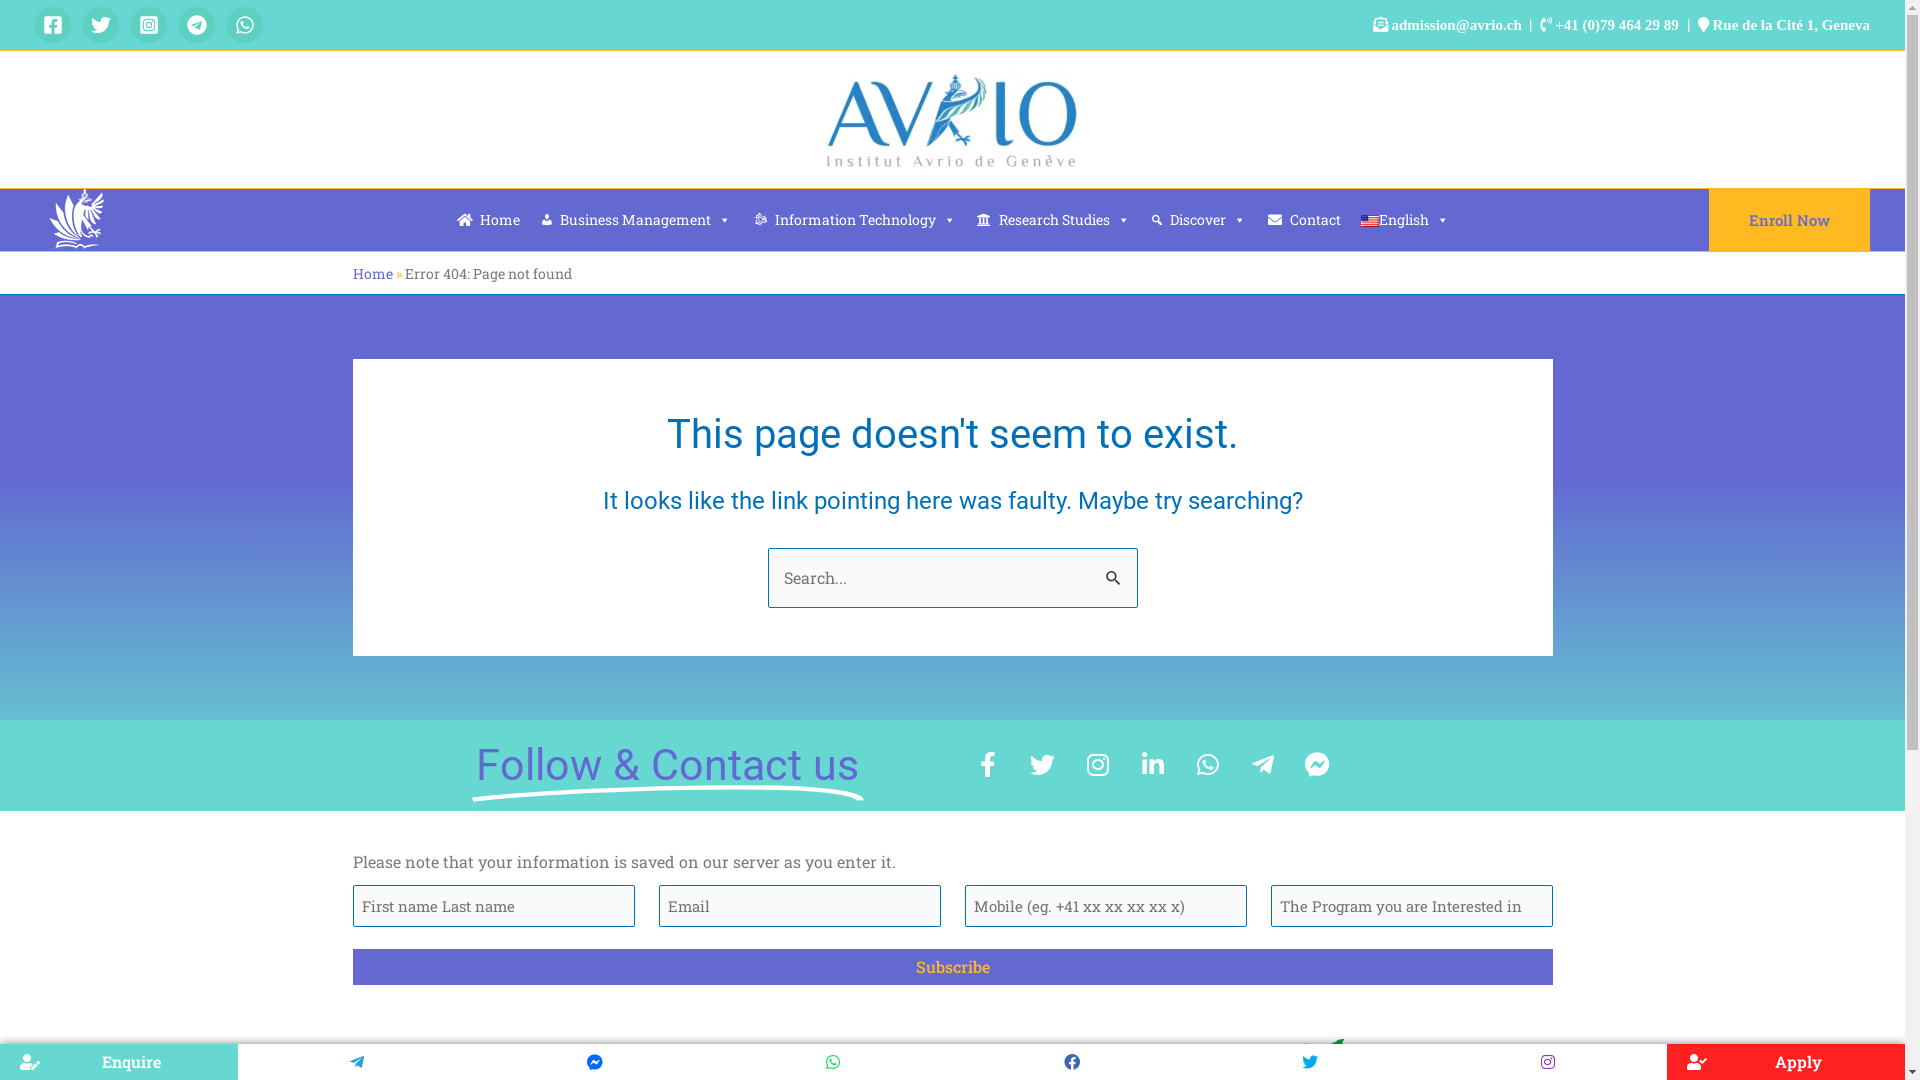 The height and width of the screenshot is (1080, 1920). What do you see at coordinates (952, 967) in the screenshot?
I see `Subscribe` at bounding box center [952, 967].